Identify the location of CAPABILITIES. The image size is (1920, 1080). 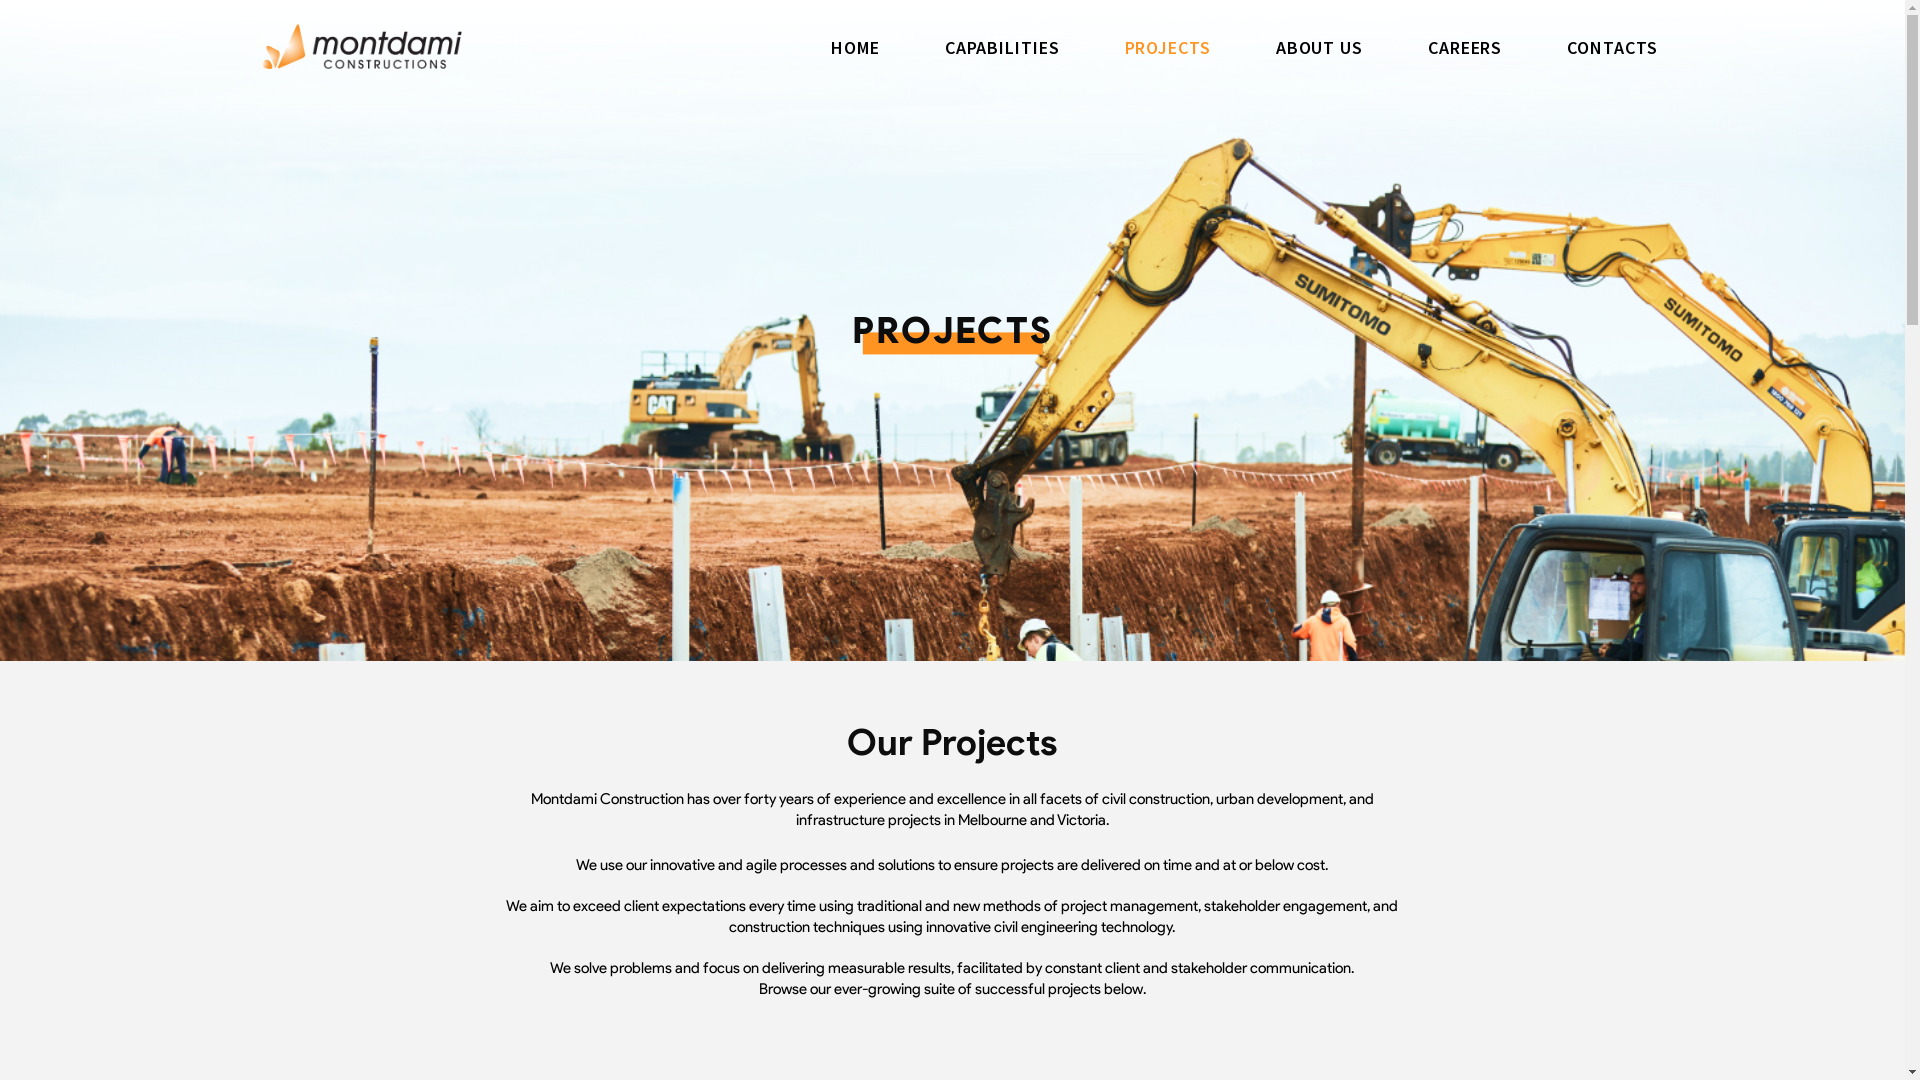
(1002, 48).